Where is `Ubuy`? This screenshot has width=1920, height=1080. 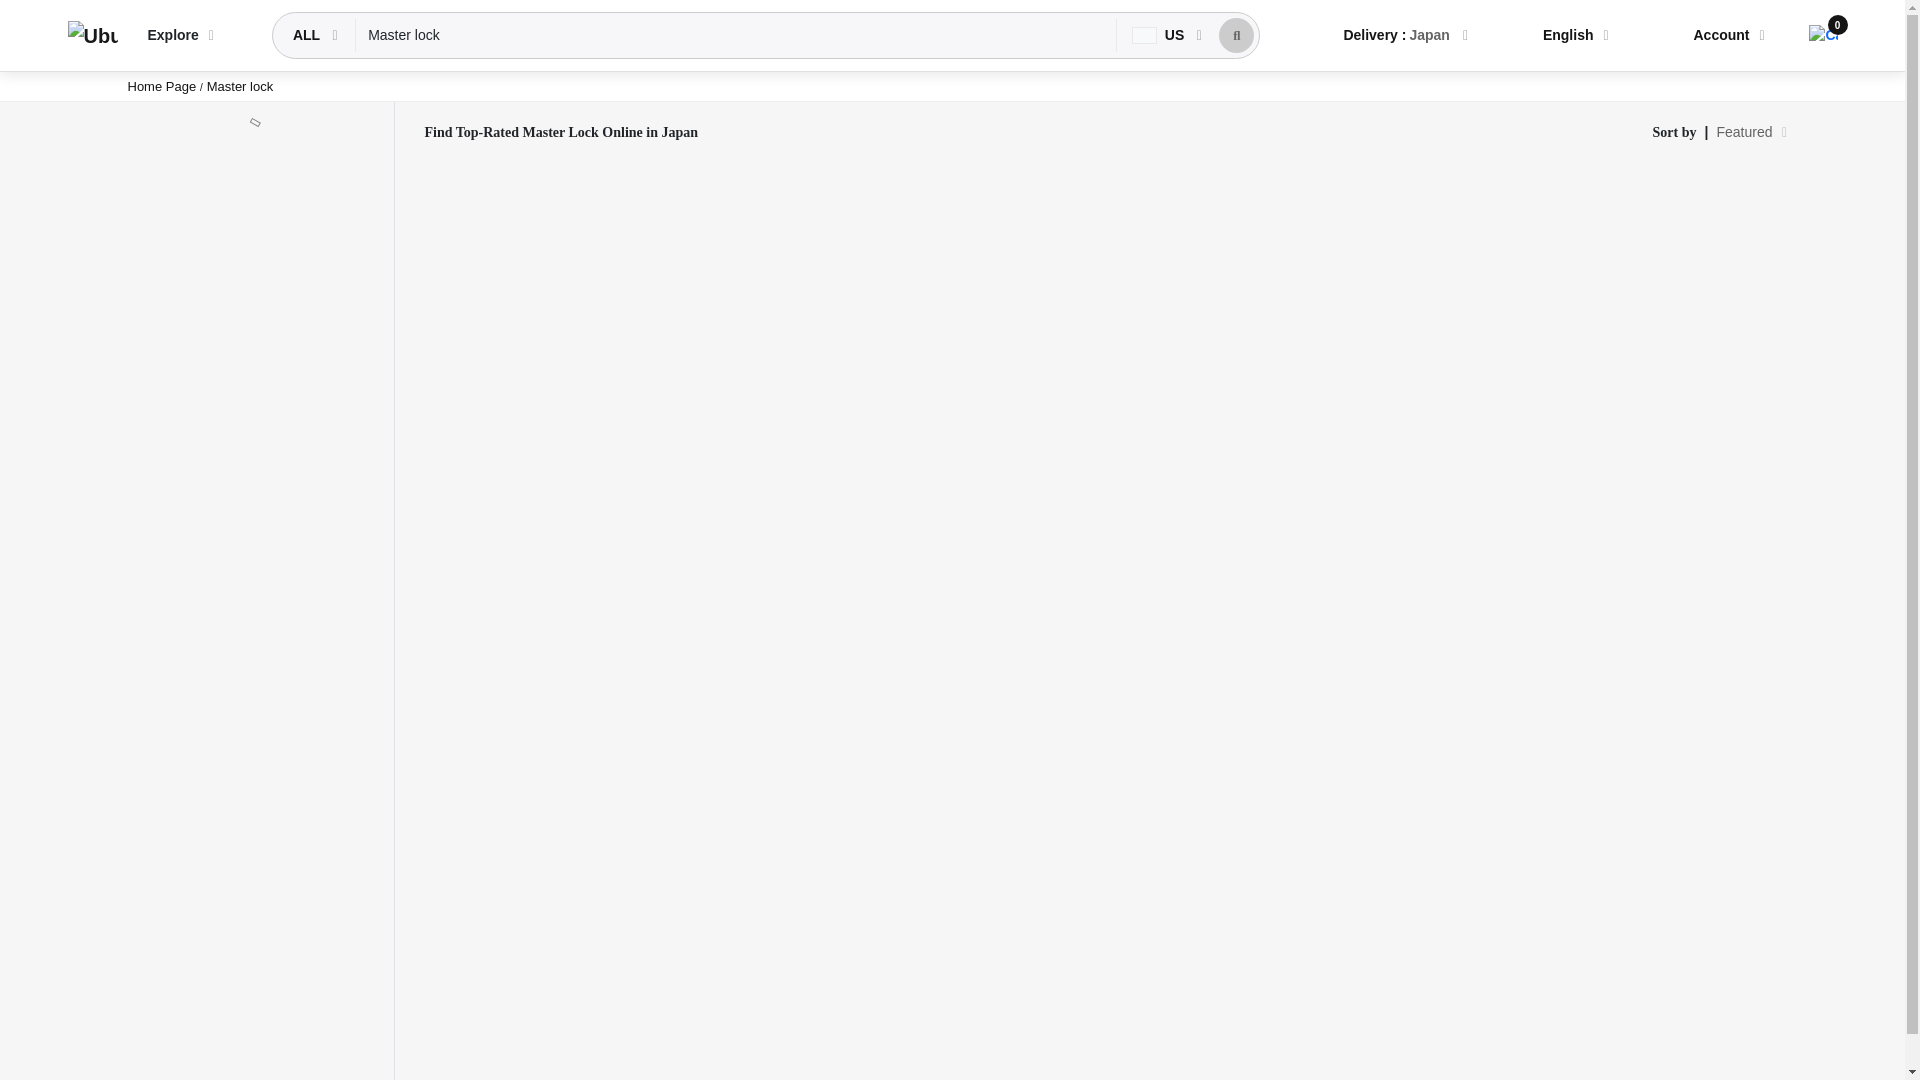 Ubuy is located at coordinates (92, 36).